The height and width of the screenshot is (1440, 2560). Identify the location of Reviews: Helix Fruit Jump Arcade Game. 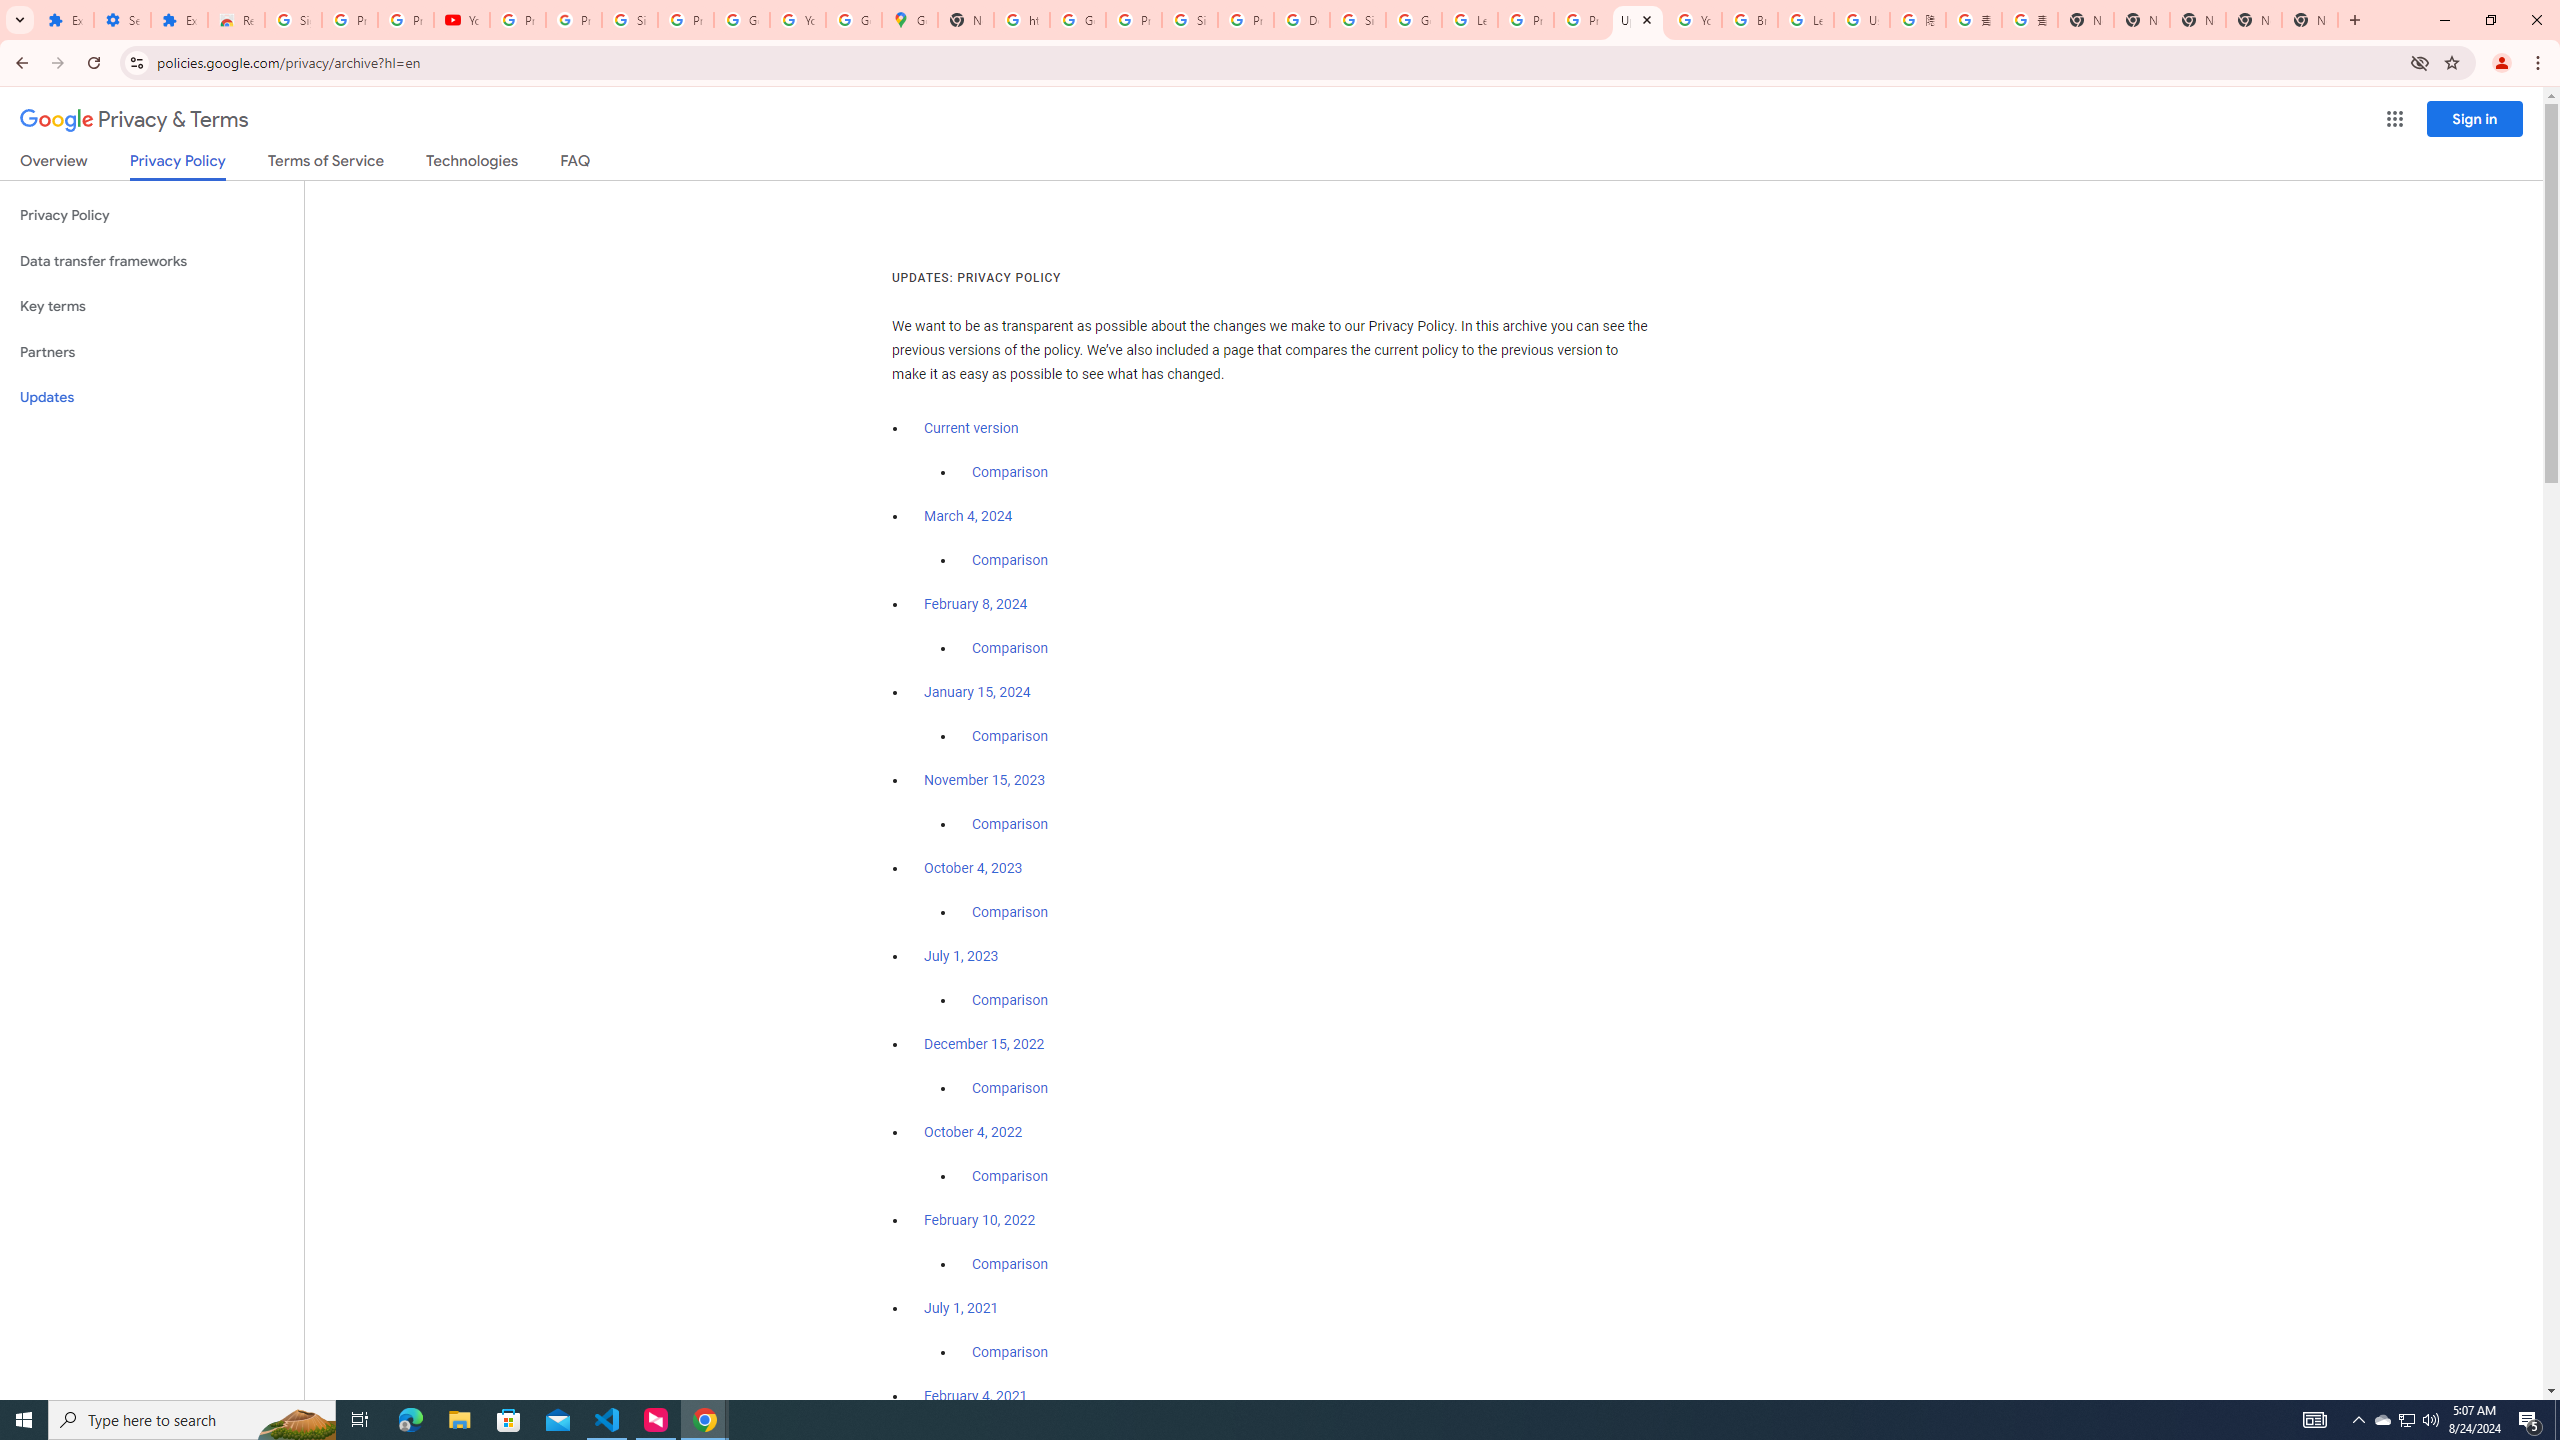
(236, 20).